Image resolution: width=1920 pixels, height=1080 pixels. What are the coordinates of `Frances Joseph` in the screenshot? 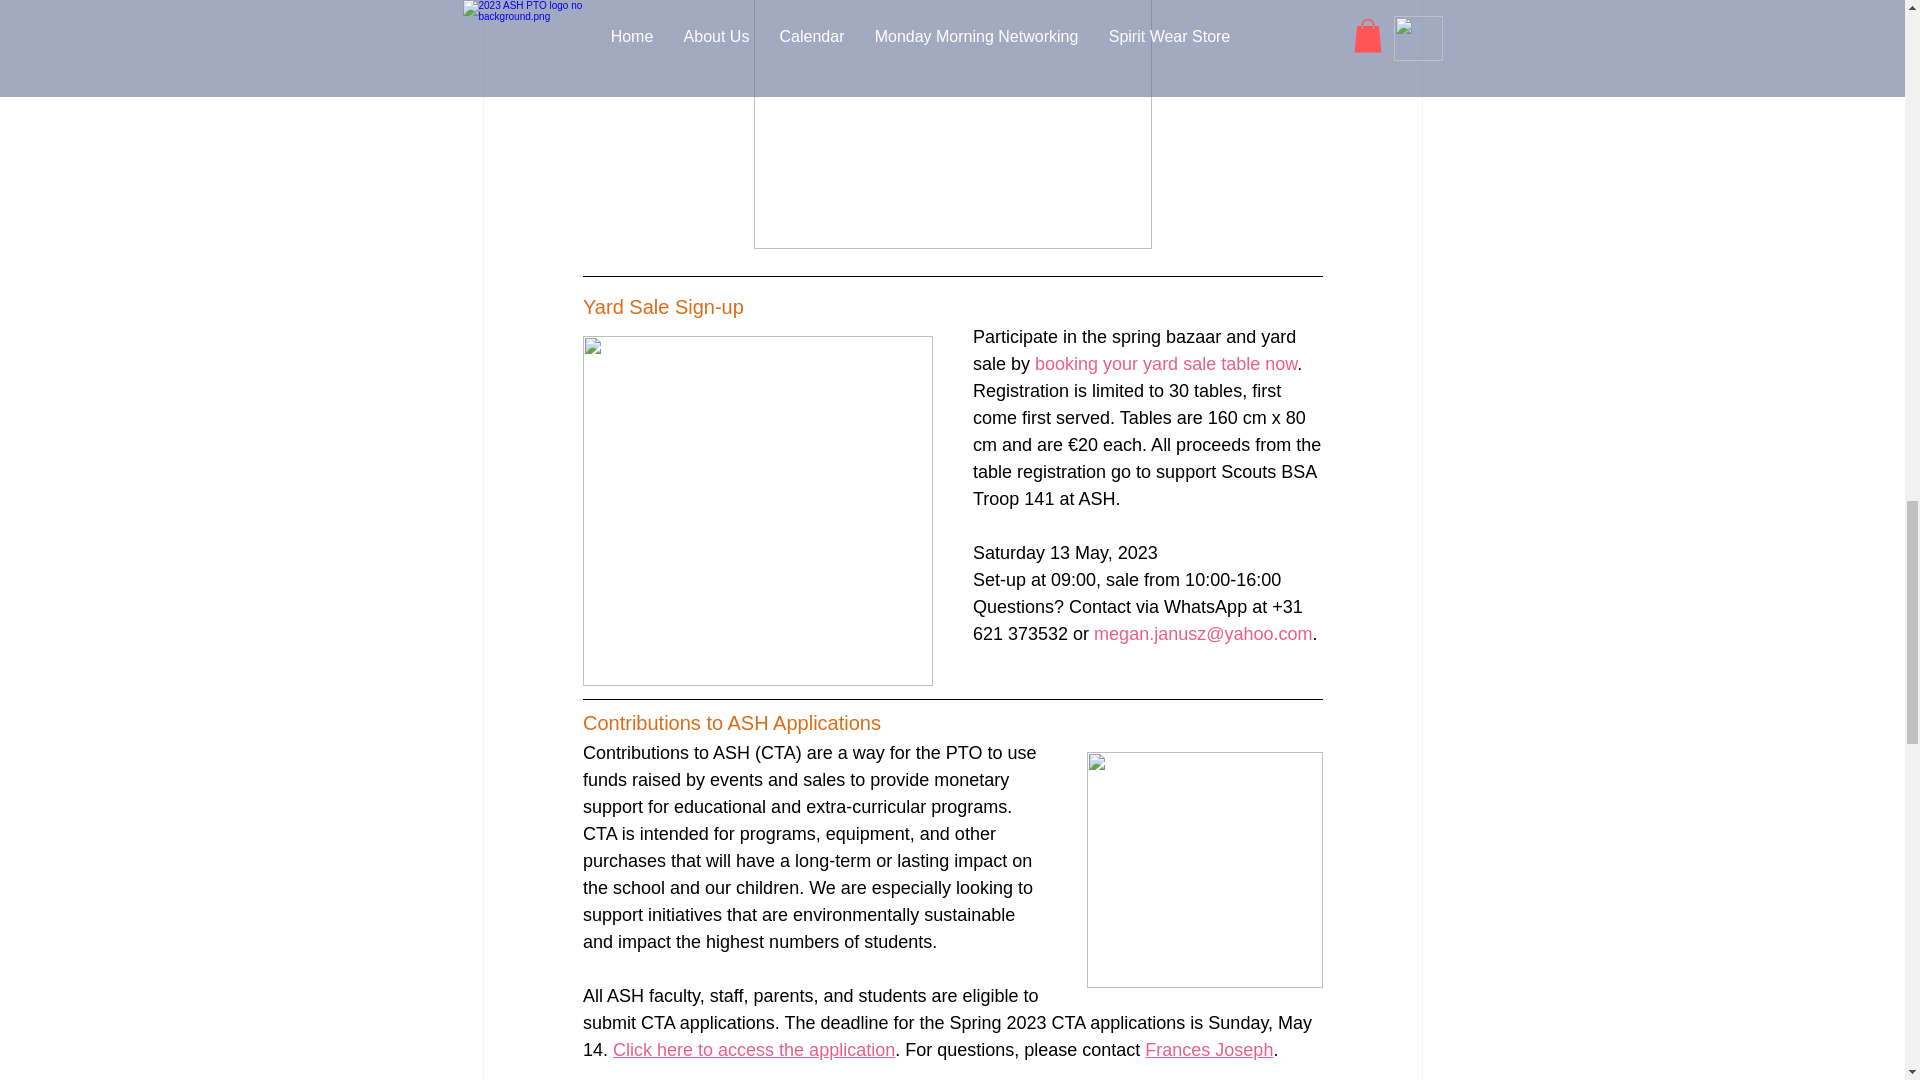 It's located at (1208, 1050).